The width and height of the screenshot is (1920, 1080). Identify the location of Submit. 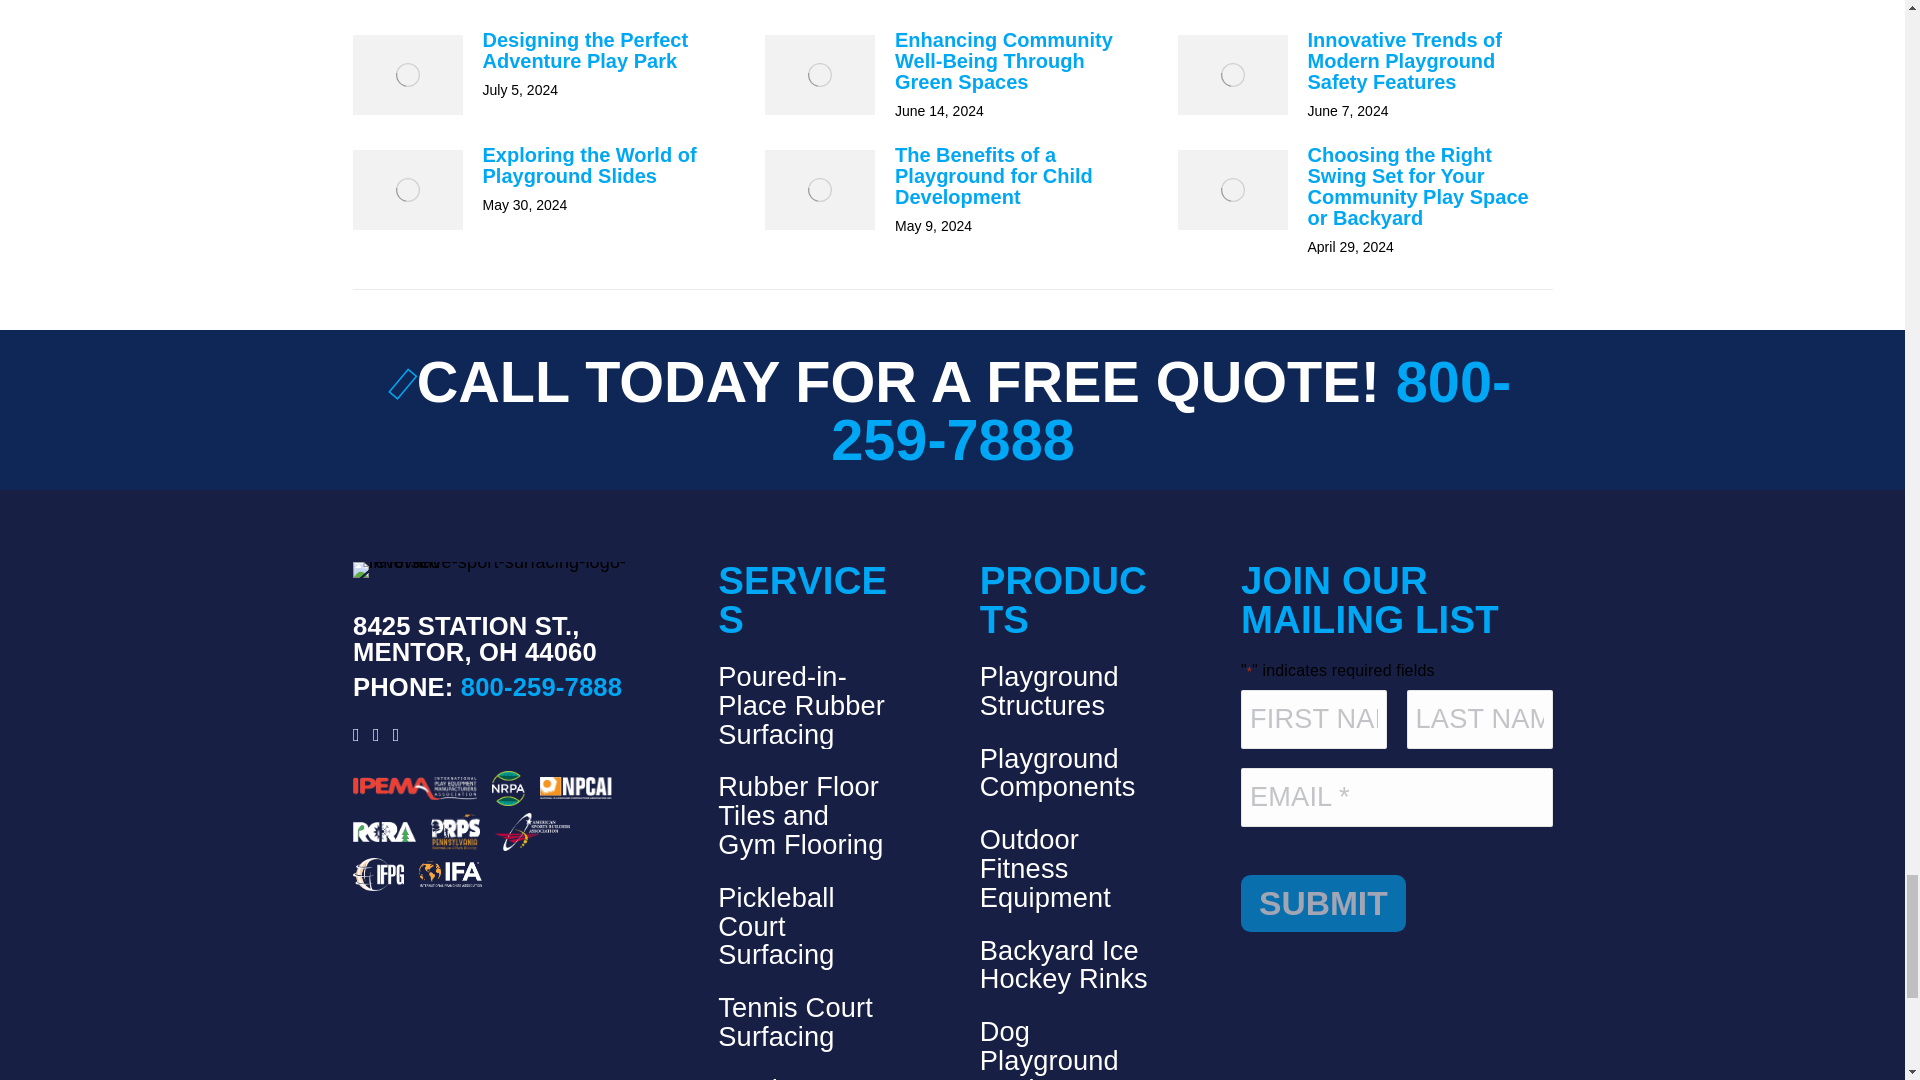
(1322, 904).